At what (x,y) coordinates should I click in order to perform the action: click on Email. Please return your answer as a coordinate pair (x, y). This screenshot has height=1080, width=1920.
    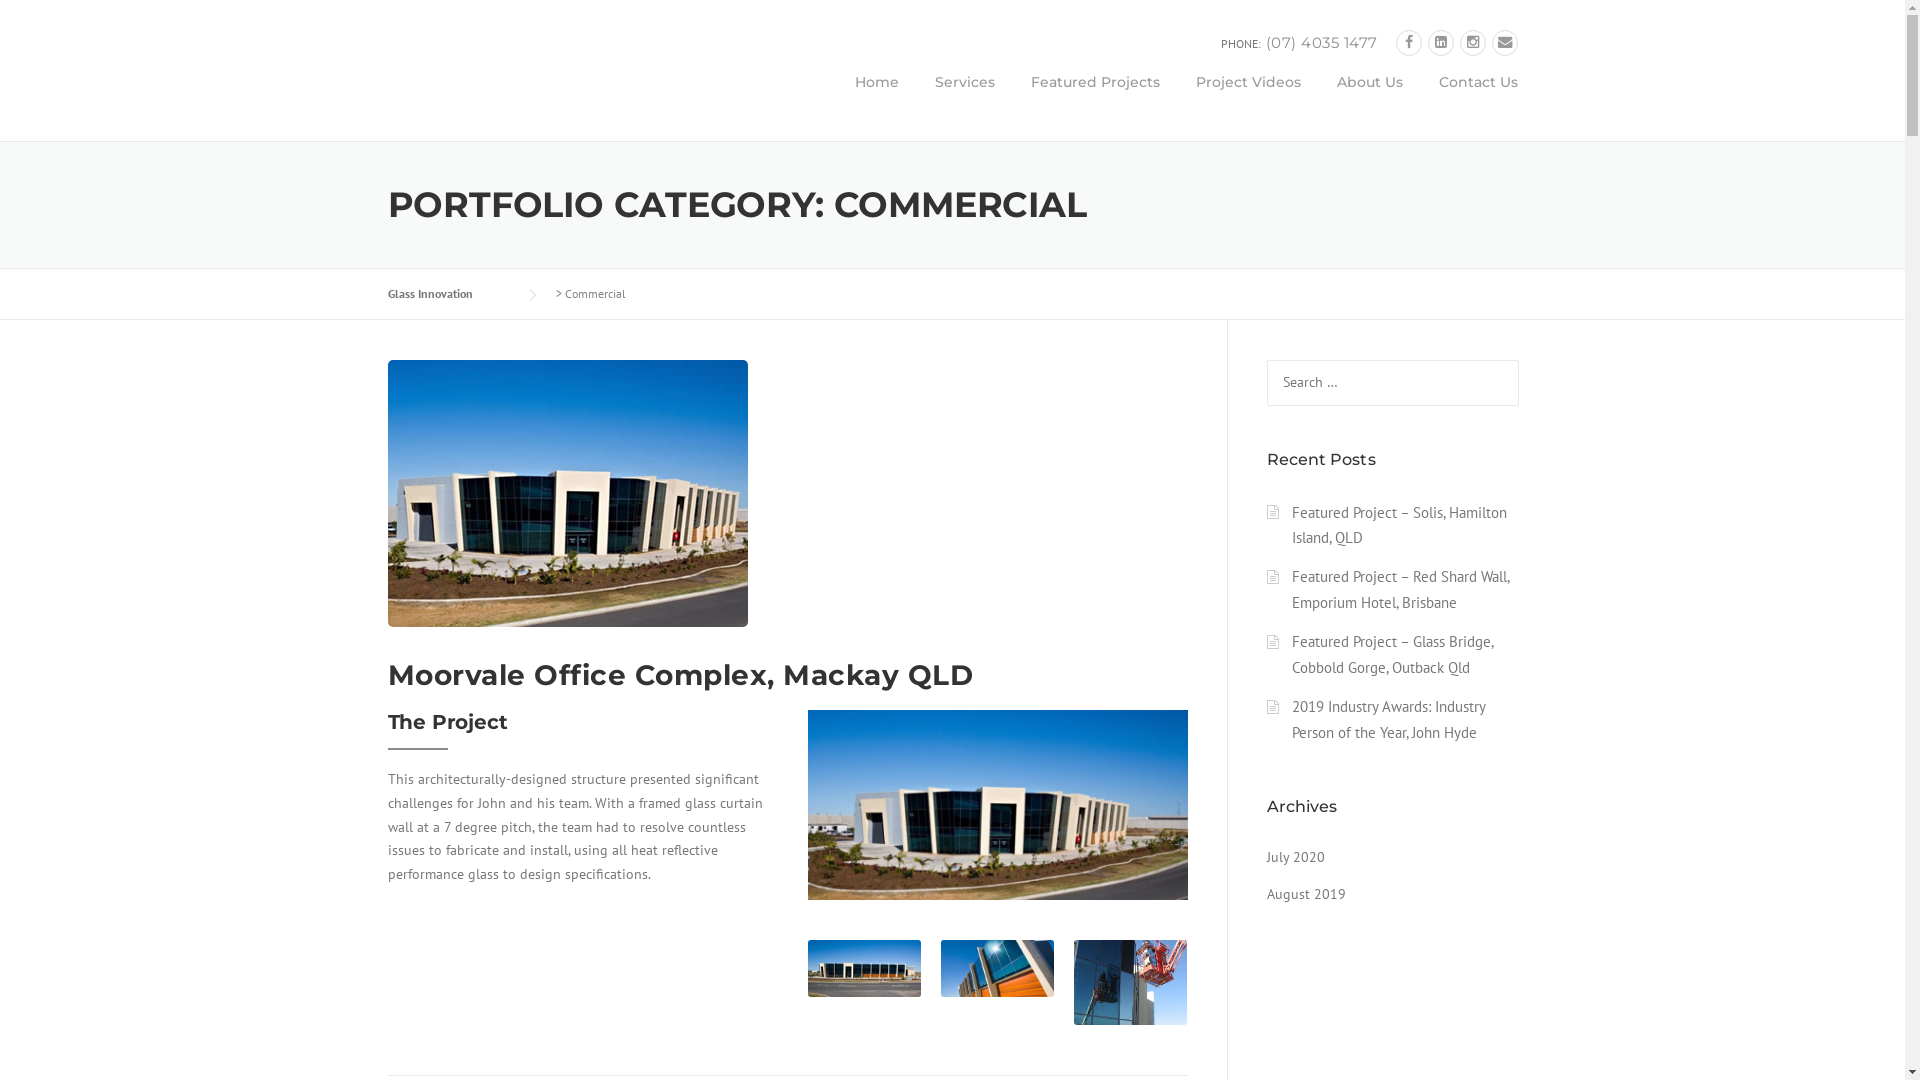
    Looking at the image, I should click on (1505, 42).